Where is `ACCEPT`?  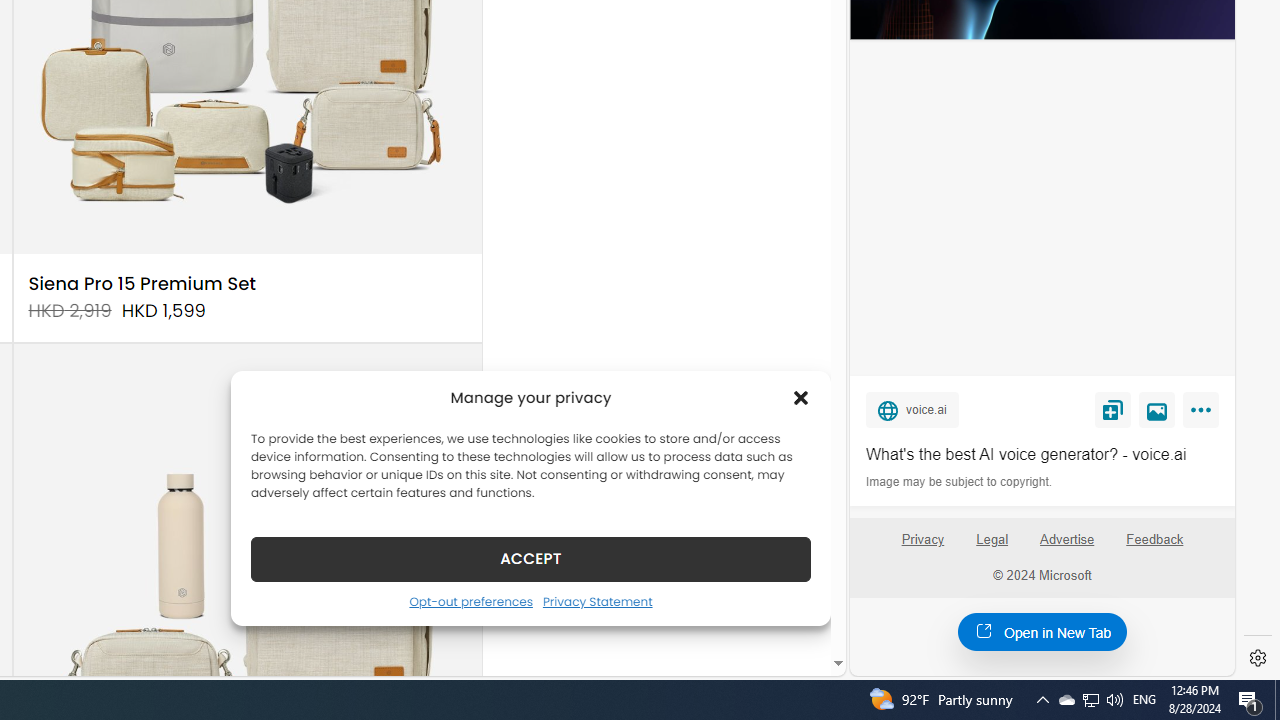 ACCEPT is located at coordinates (530, 558).